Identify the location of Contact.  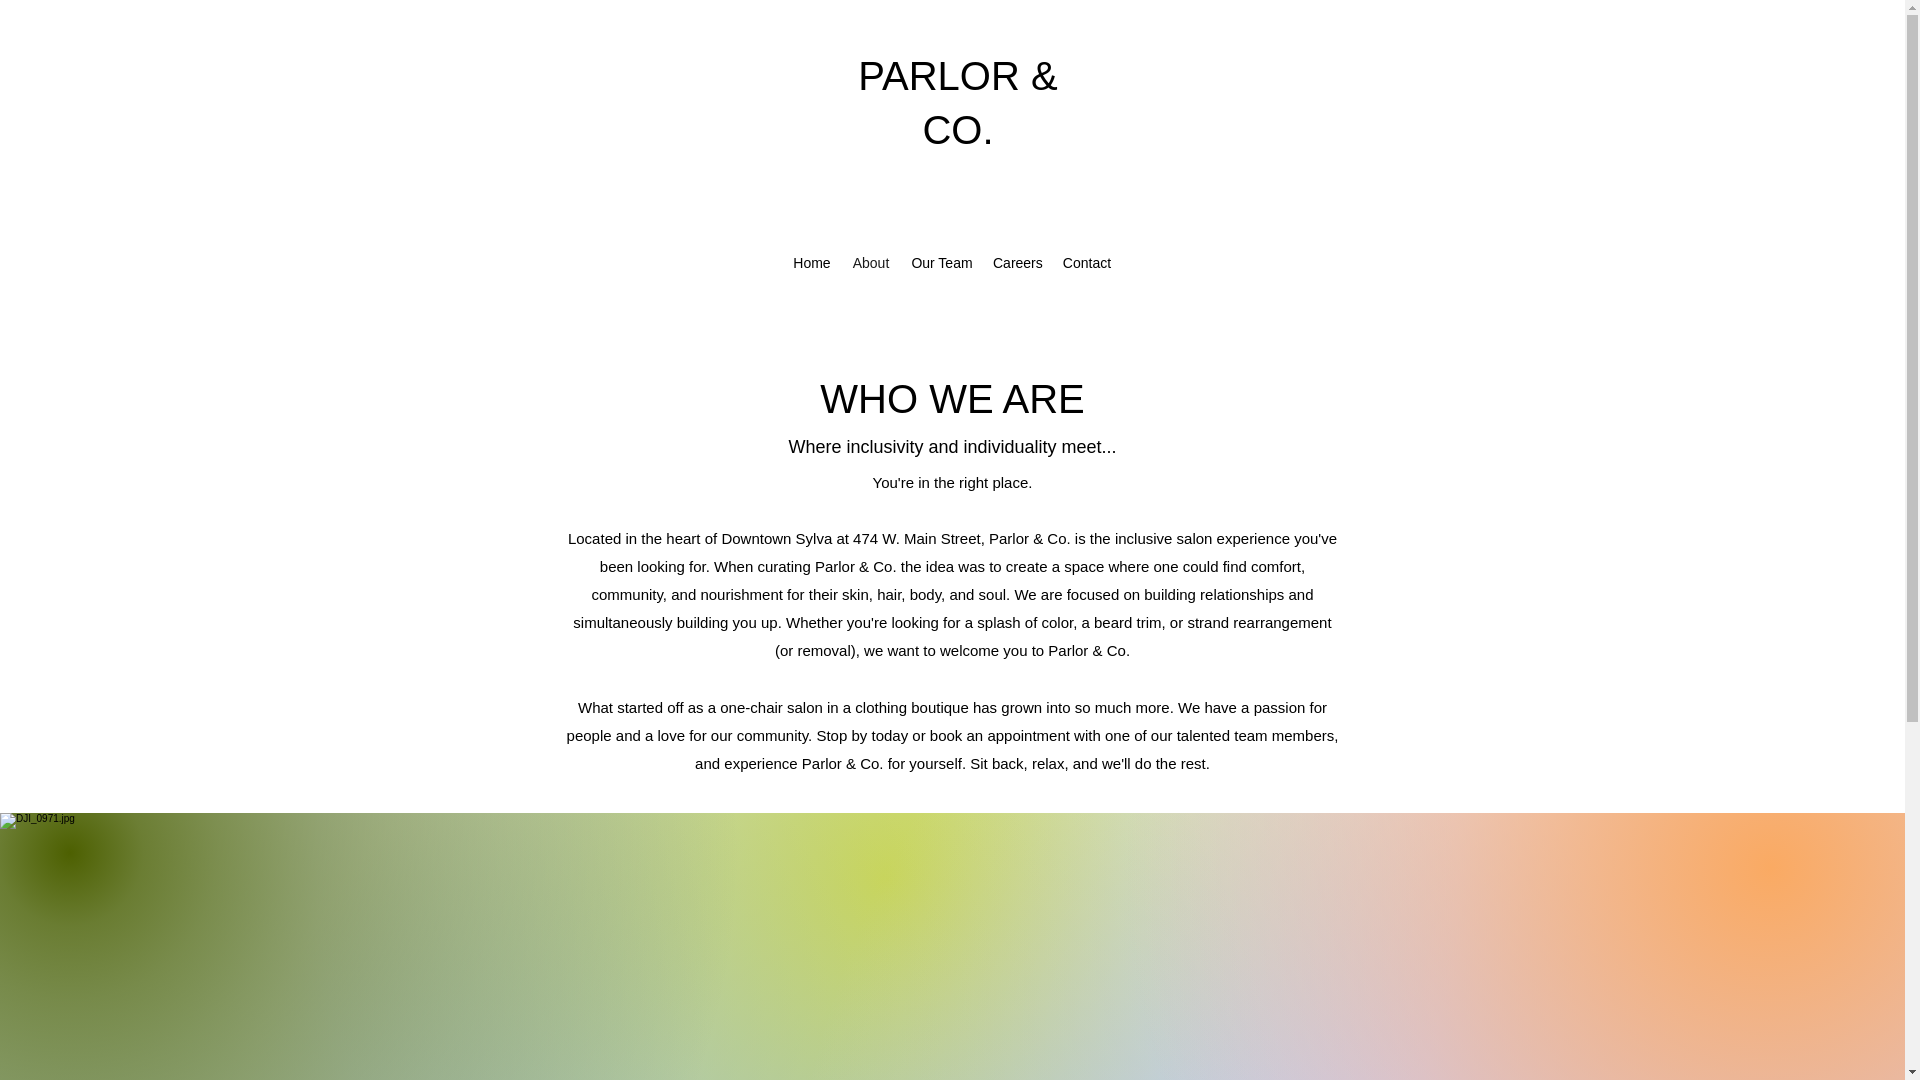
(1086, 262).